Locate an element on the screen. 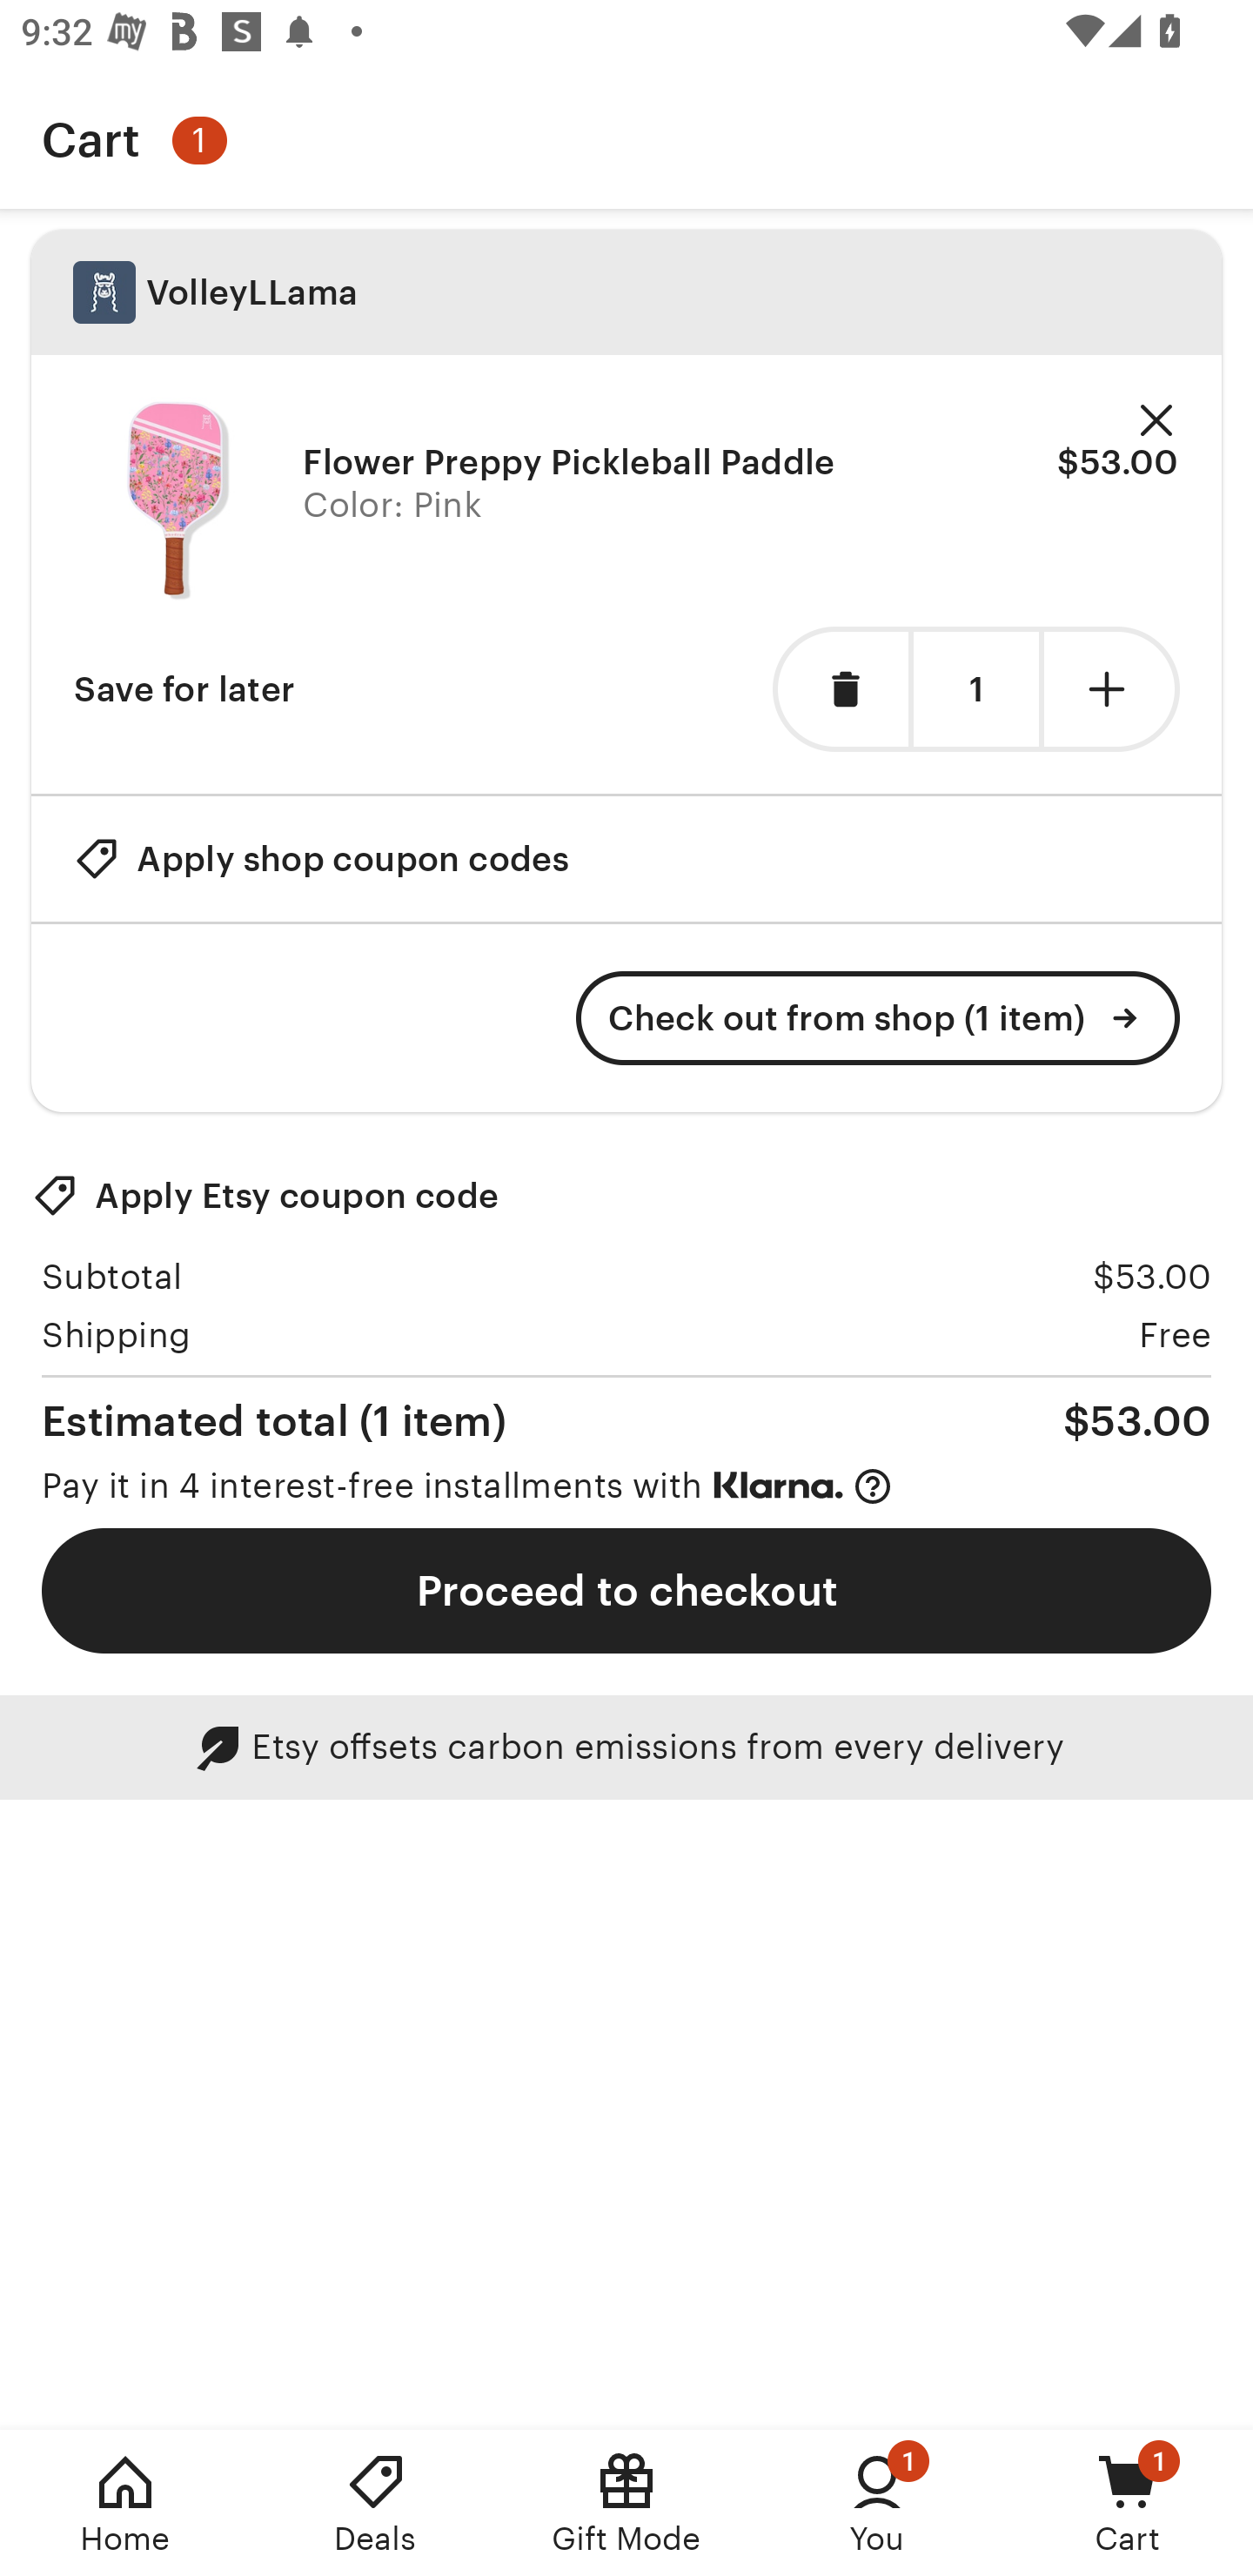 The image size is (1253, 2576). Apply shop coupon codes is located at coordinates (321, 858).